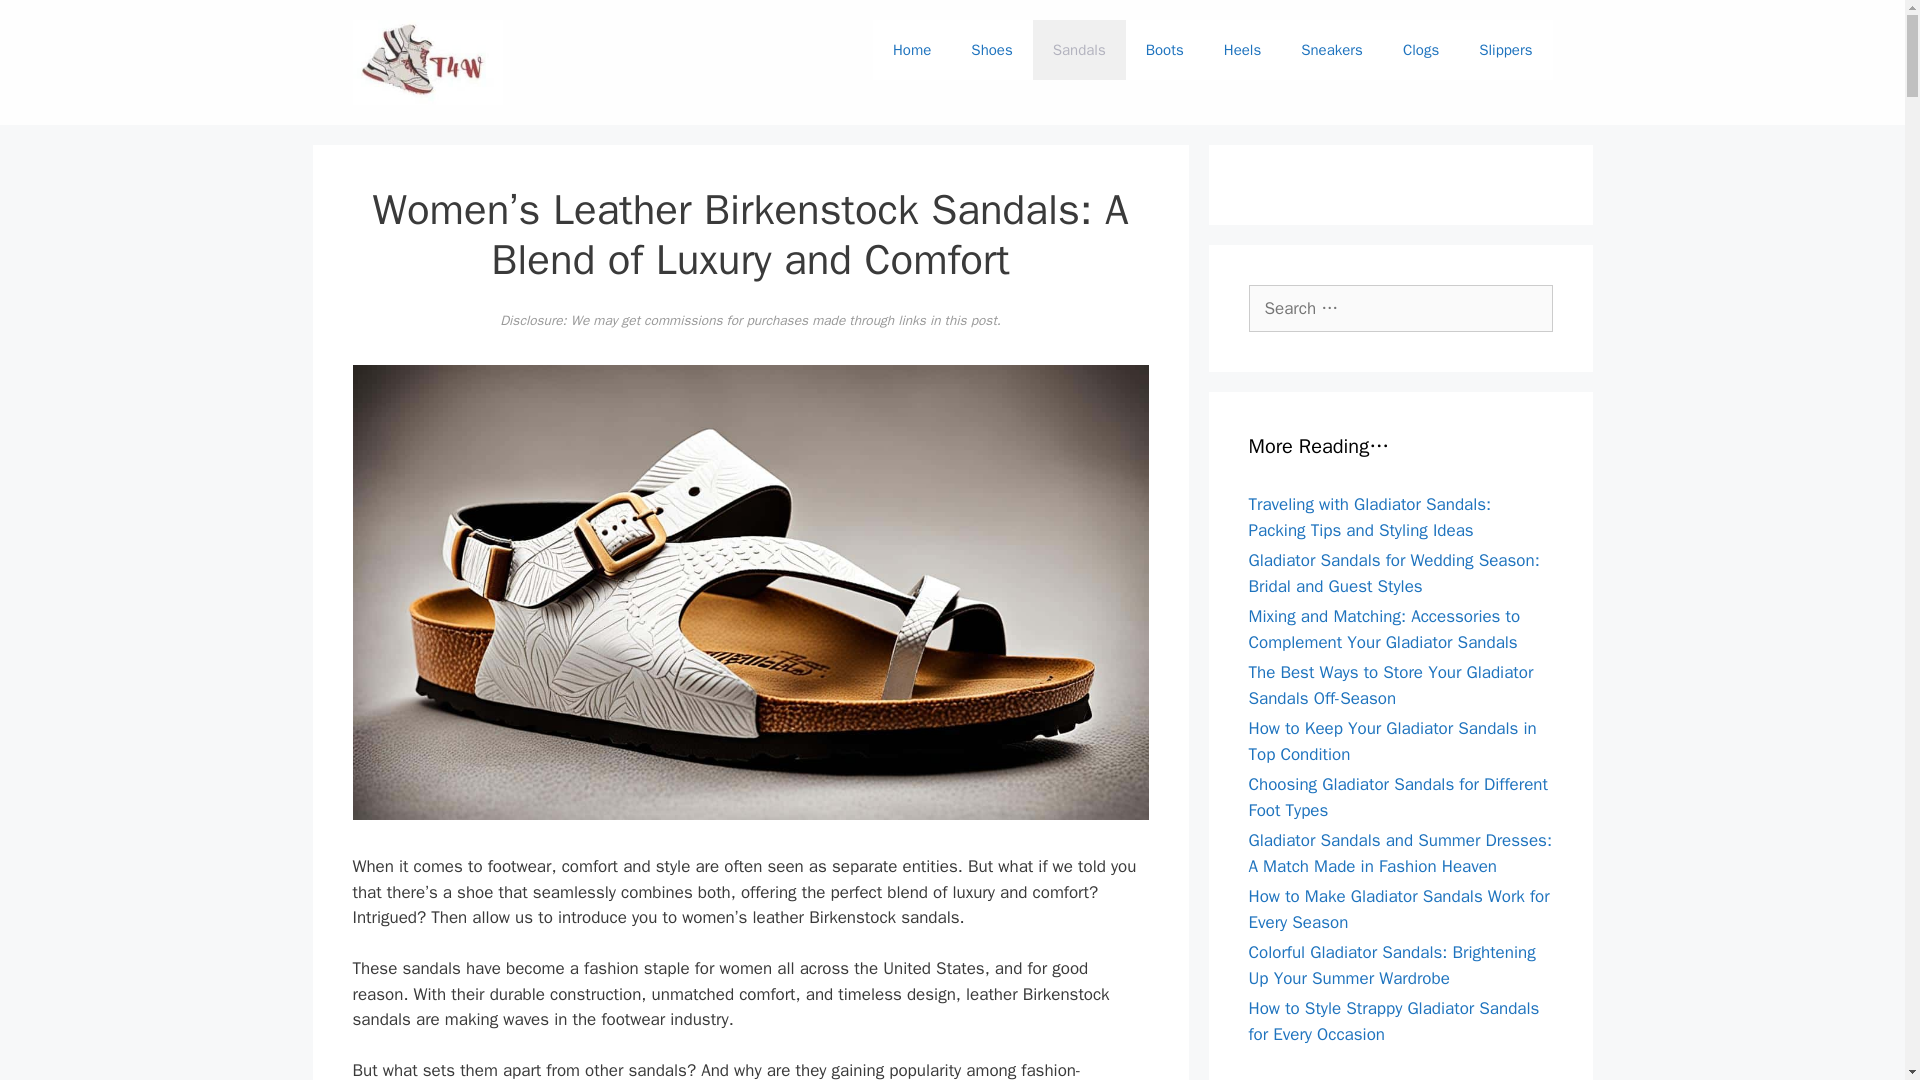  What do you see at coordinates (1164, 50) in the screenshot?
I see `Boots` at bounding box center [1164, 50].